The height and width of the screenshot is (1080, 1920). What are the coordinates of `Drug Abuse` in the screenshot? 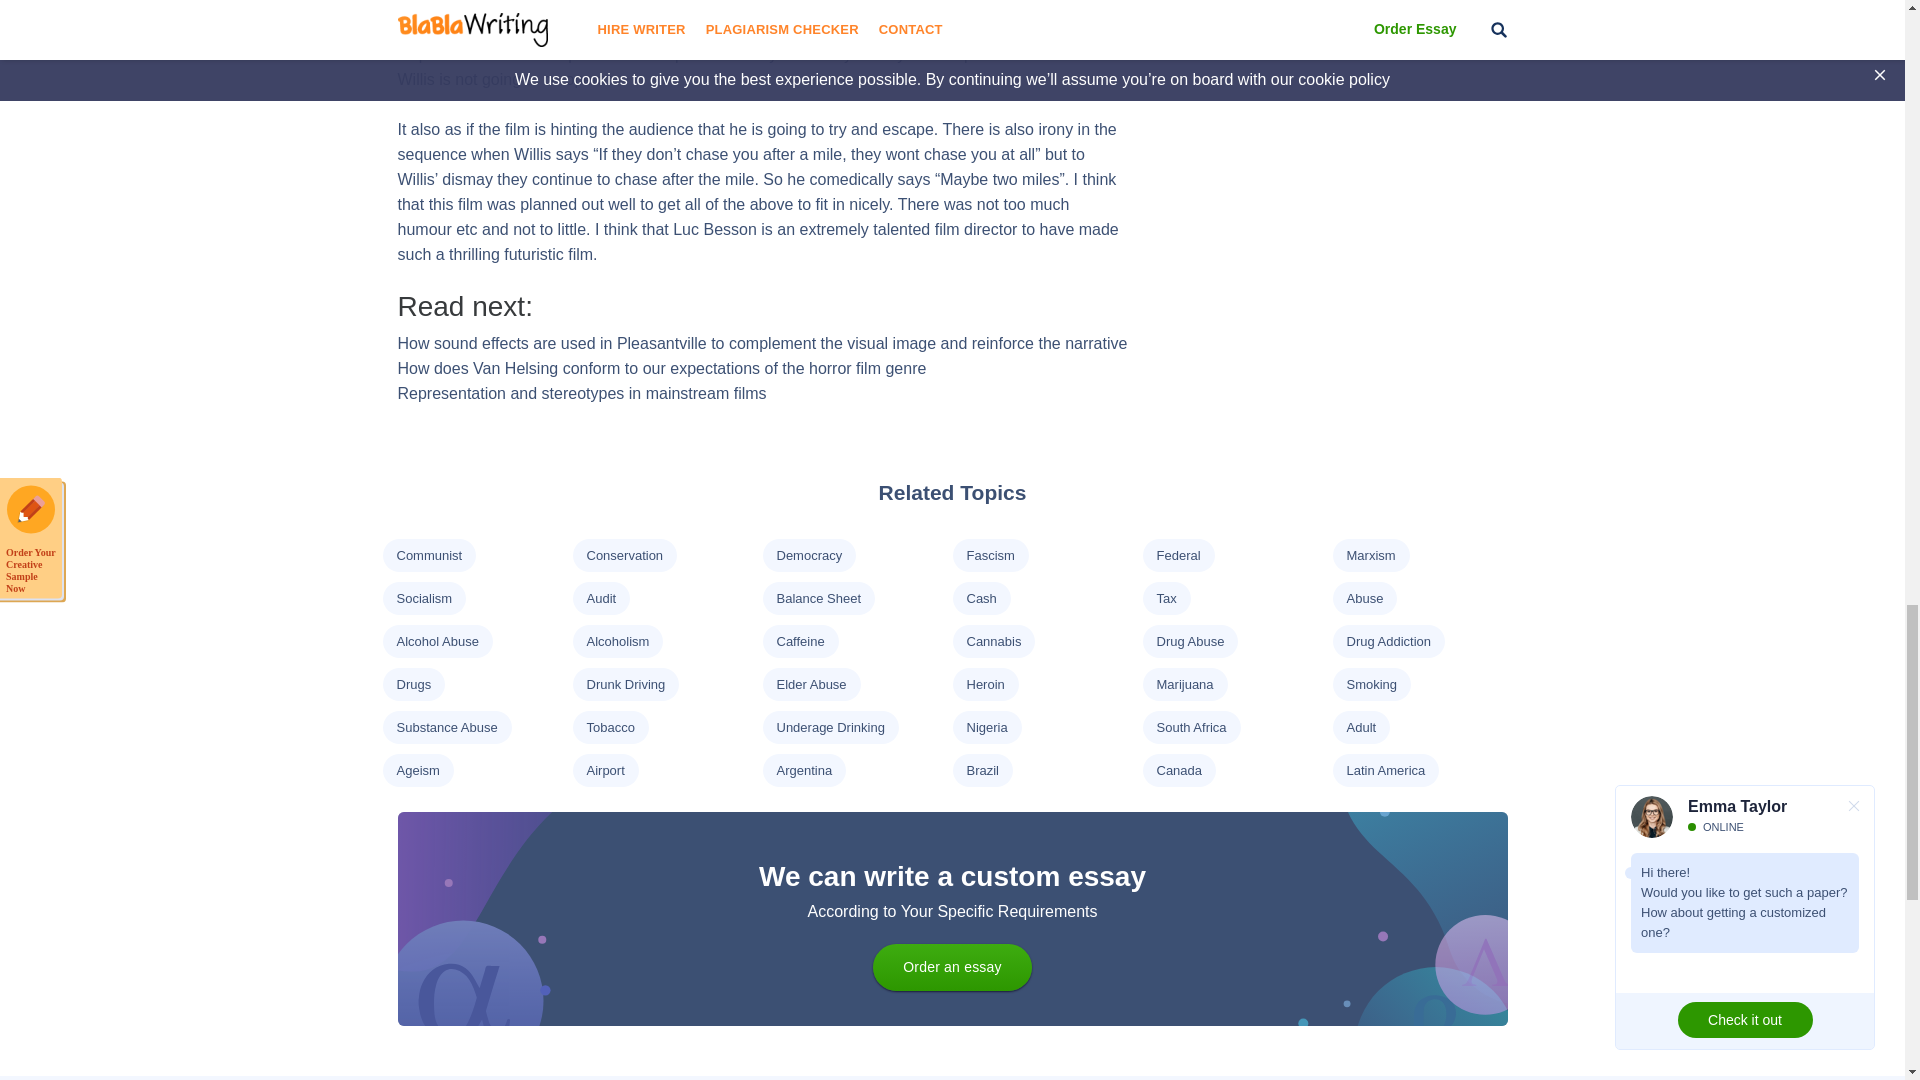 It's located at (1190, 641).